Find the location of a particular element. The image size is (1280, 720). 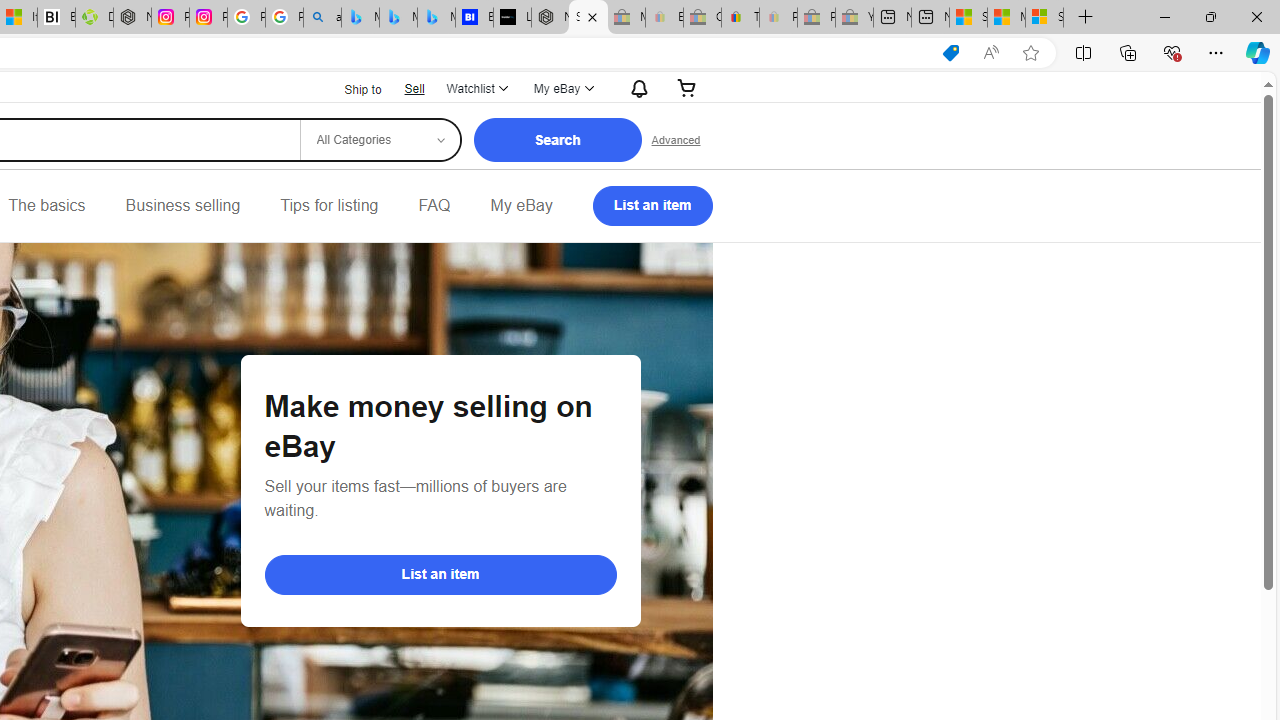

List an item is located at coordinates (440, 574).